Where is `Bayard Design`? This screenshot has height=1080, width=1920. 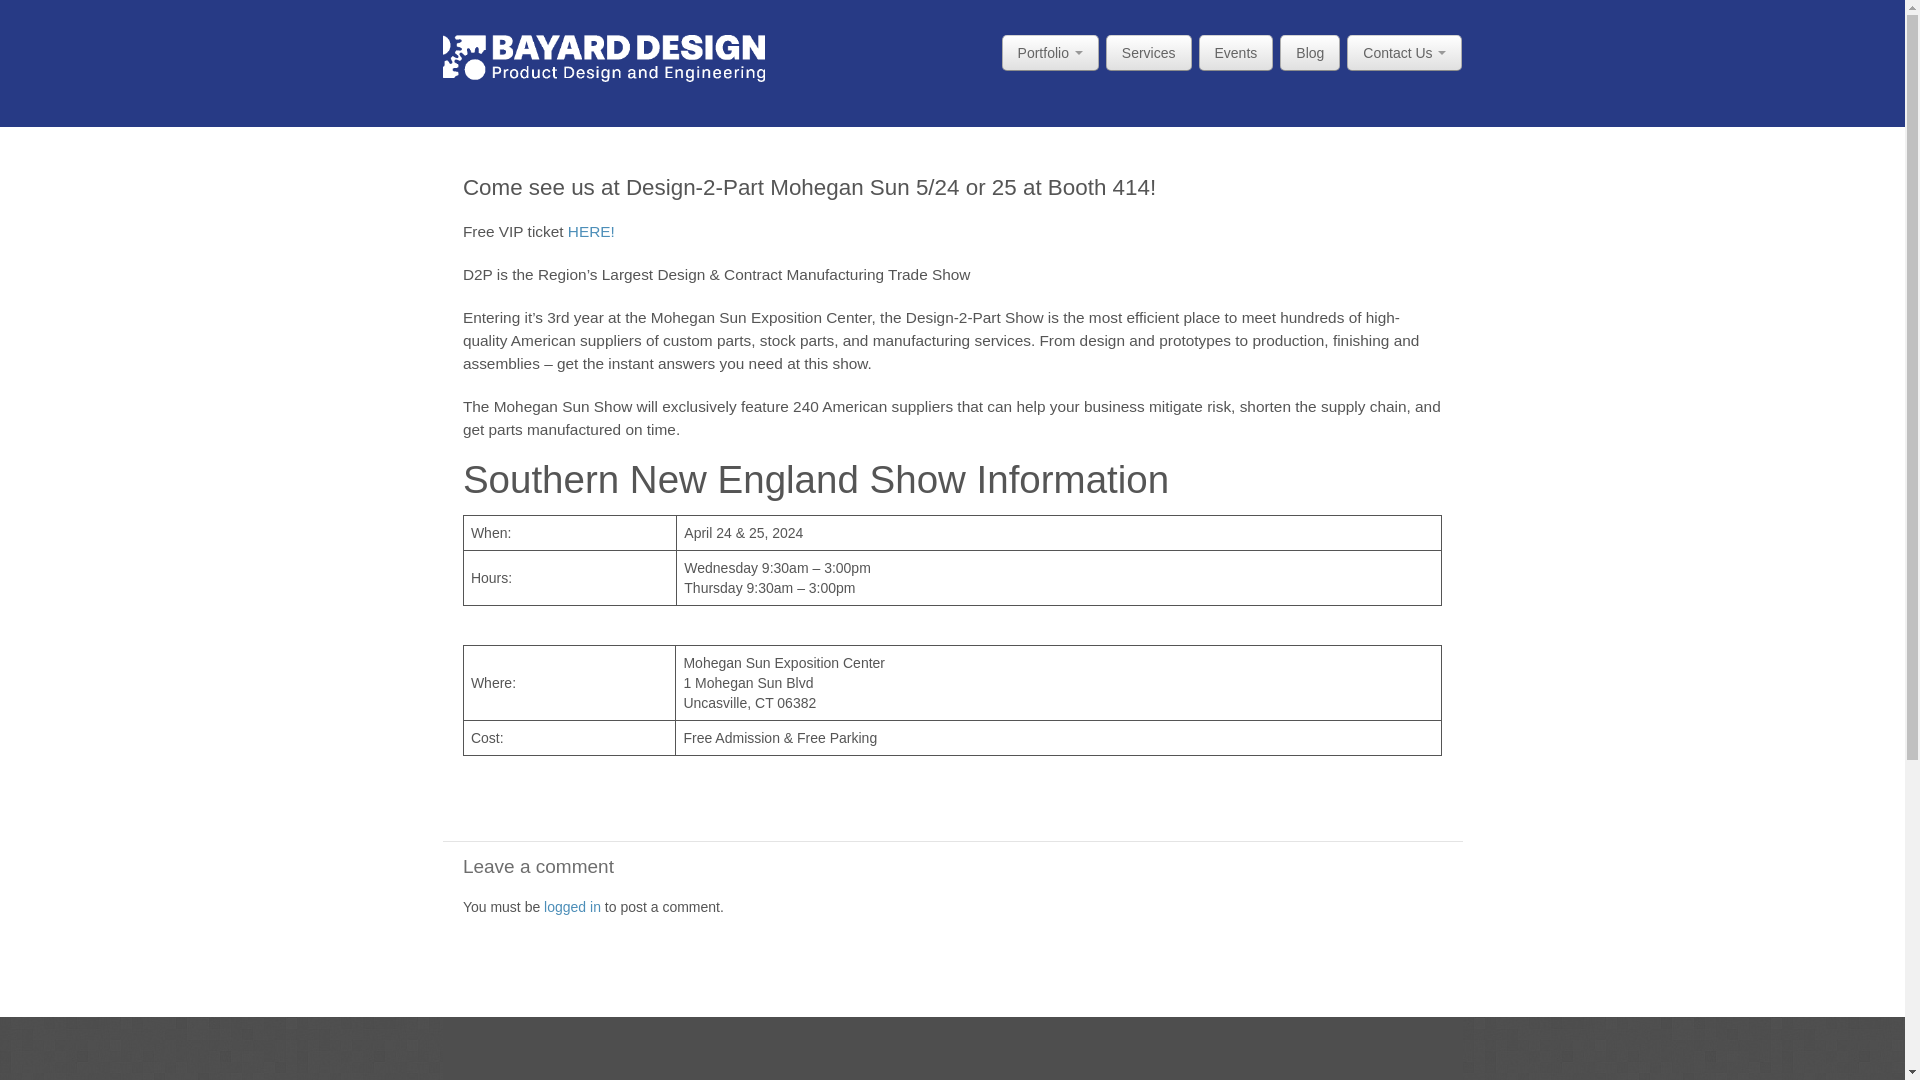 Bayard Design is located at coordinates (602, 56).